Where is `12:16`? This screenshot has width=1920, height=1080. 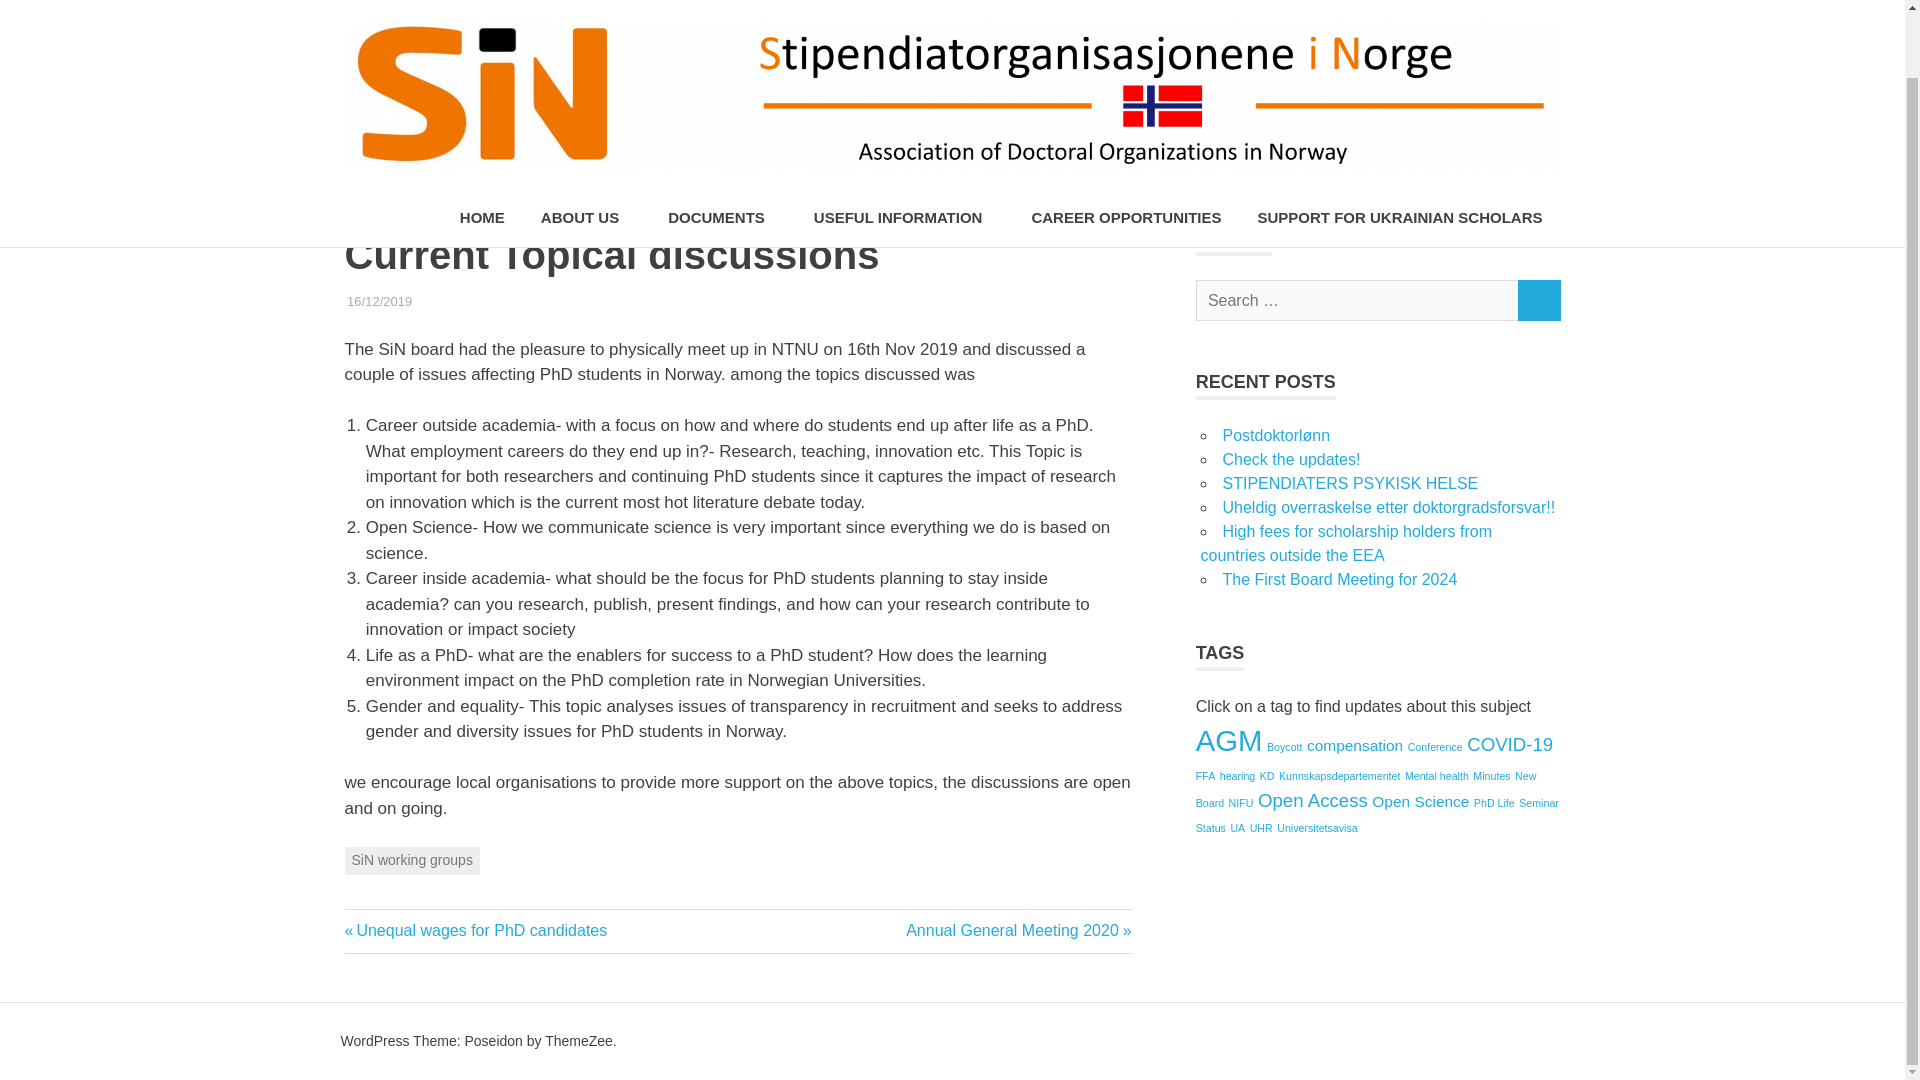
12:16 is located at coordinates (380, 300).